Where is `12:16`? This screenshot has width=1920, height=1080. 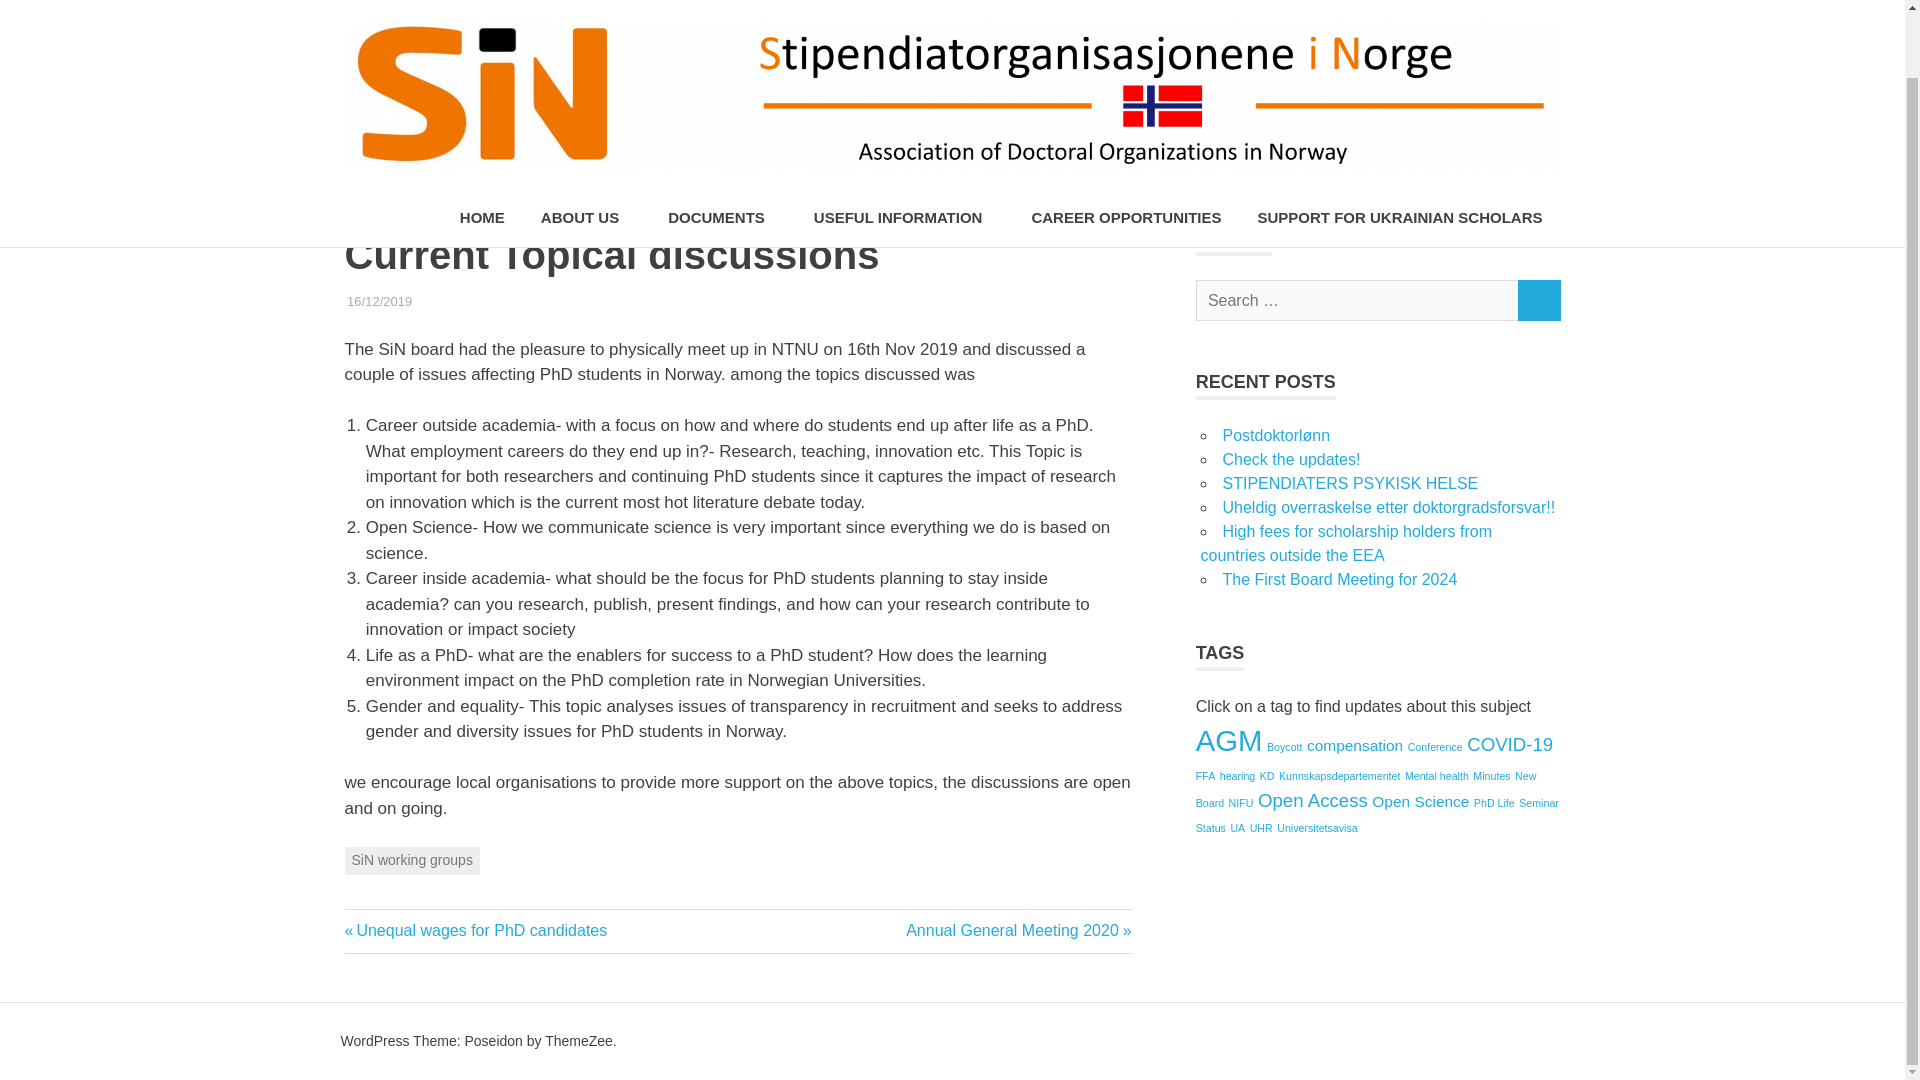
12:16 is located at coordinates (380, 300).